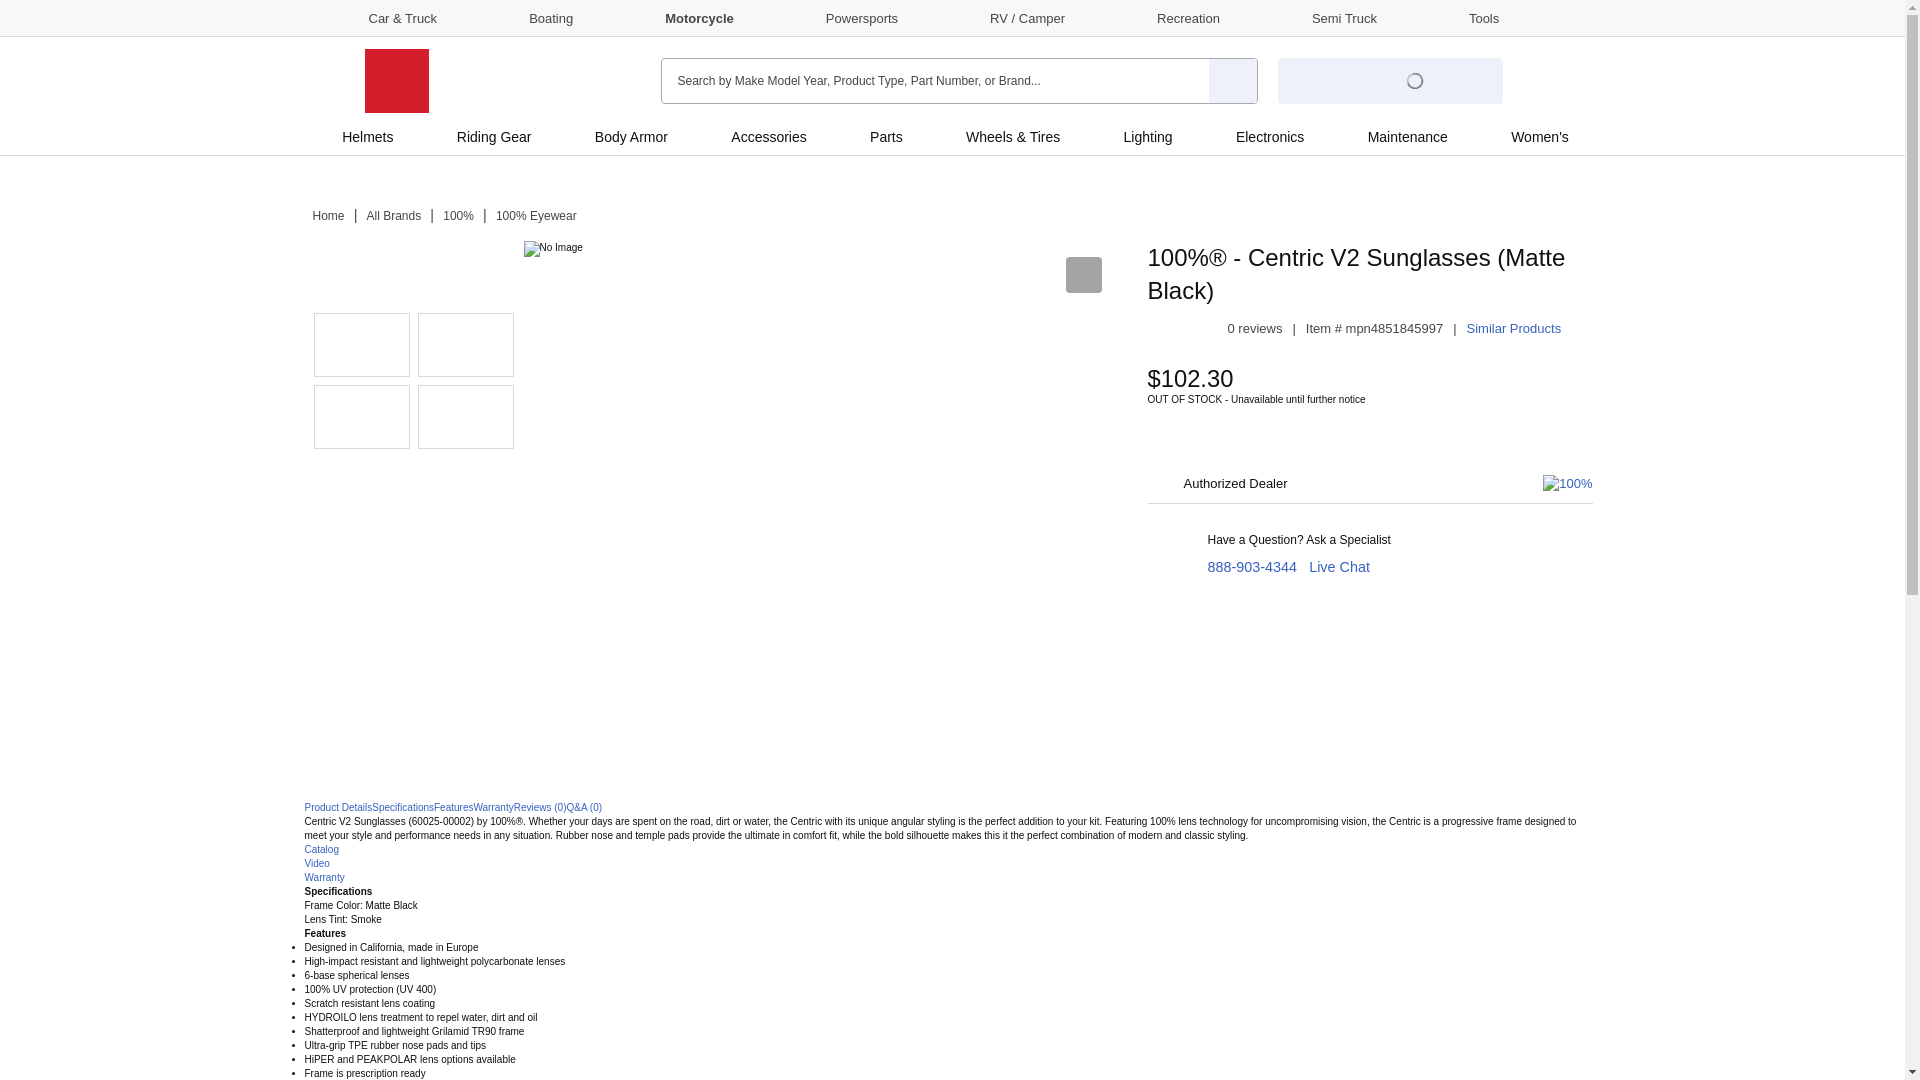  What do you see at coordinates (320, 849) in the screenshot?
I see `Catalog` at bounding box center [320, 849].